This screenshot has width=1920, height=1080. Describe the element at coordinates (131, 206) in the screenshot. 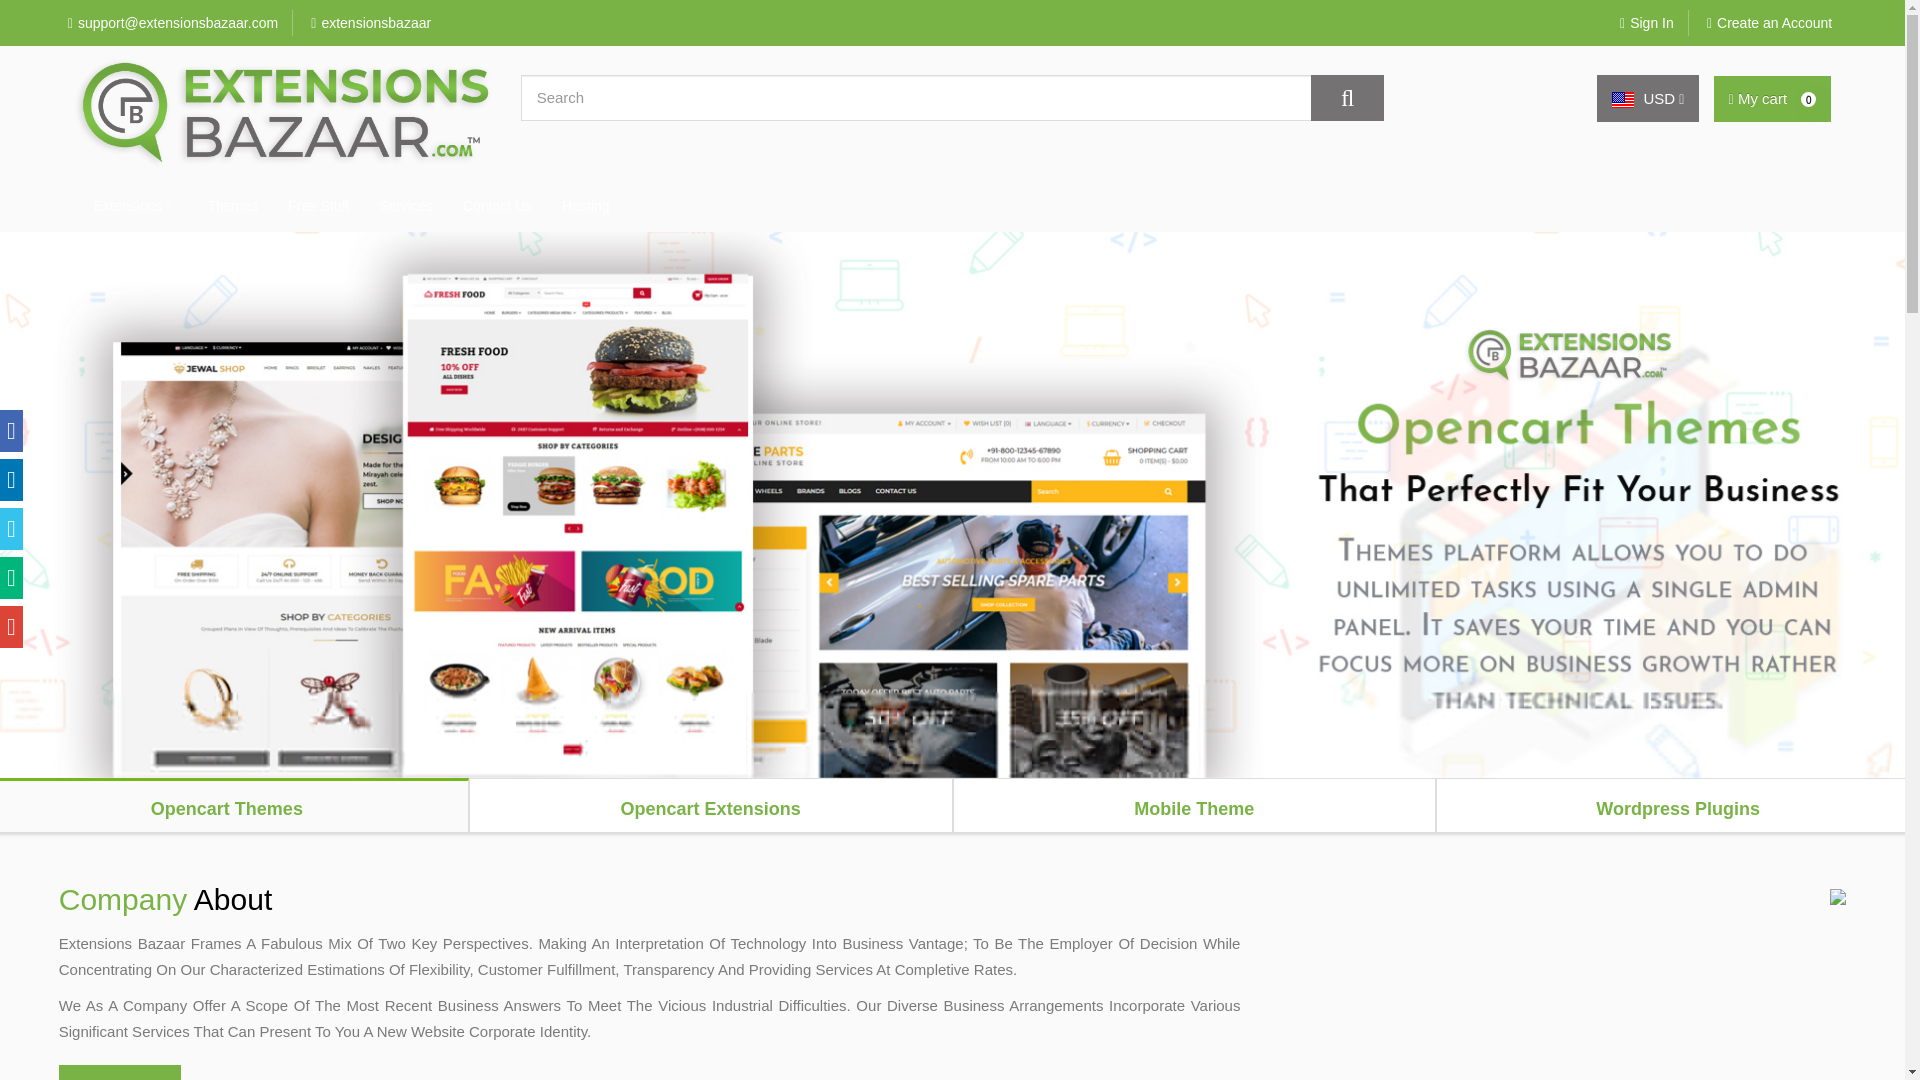

I see `Extensions` at that location.